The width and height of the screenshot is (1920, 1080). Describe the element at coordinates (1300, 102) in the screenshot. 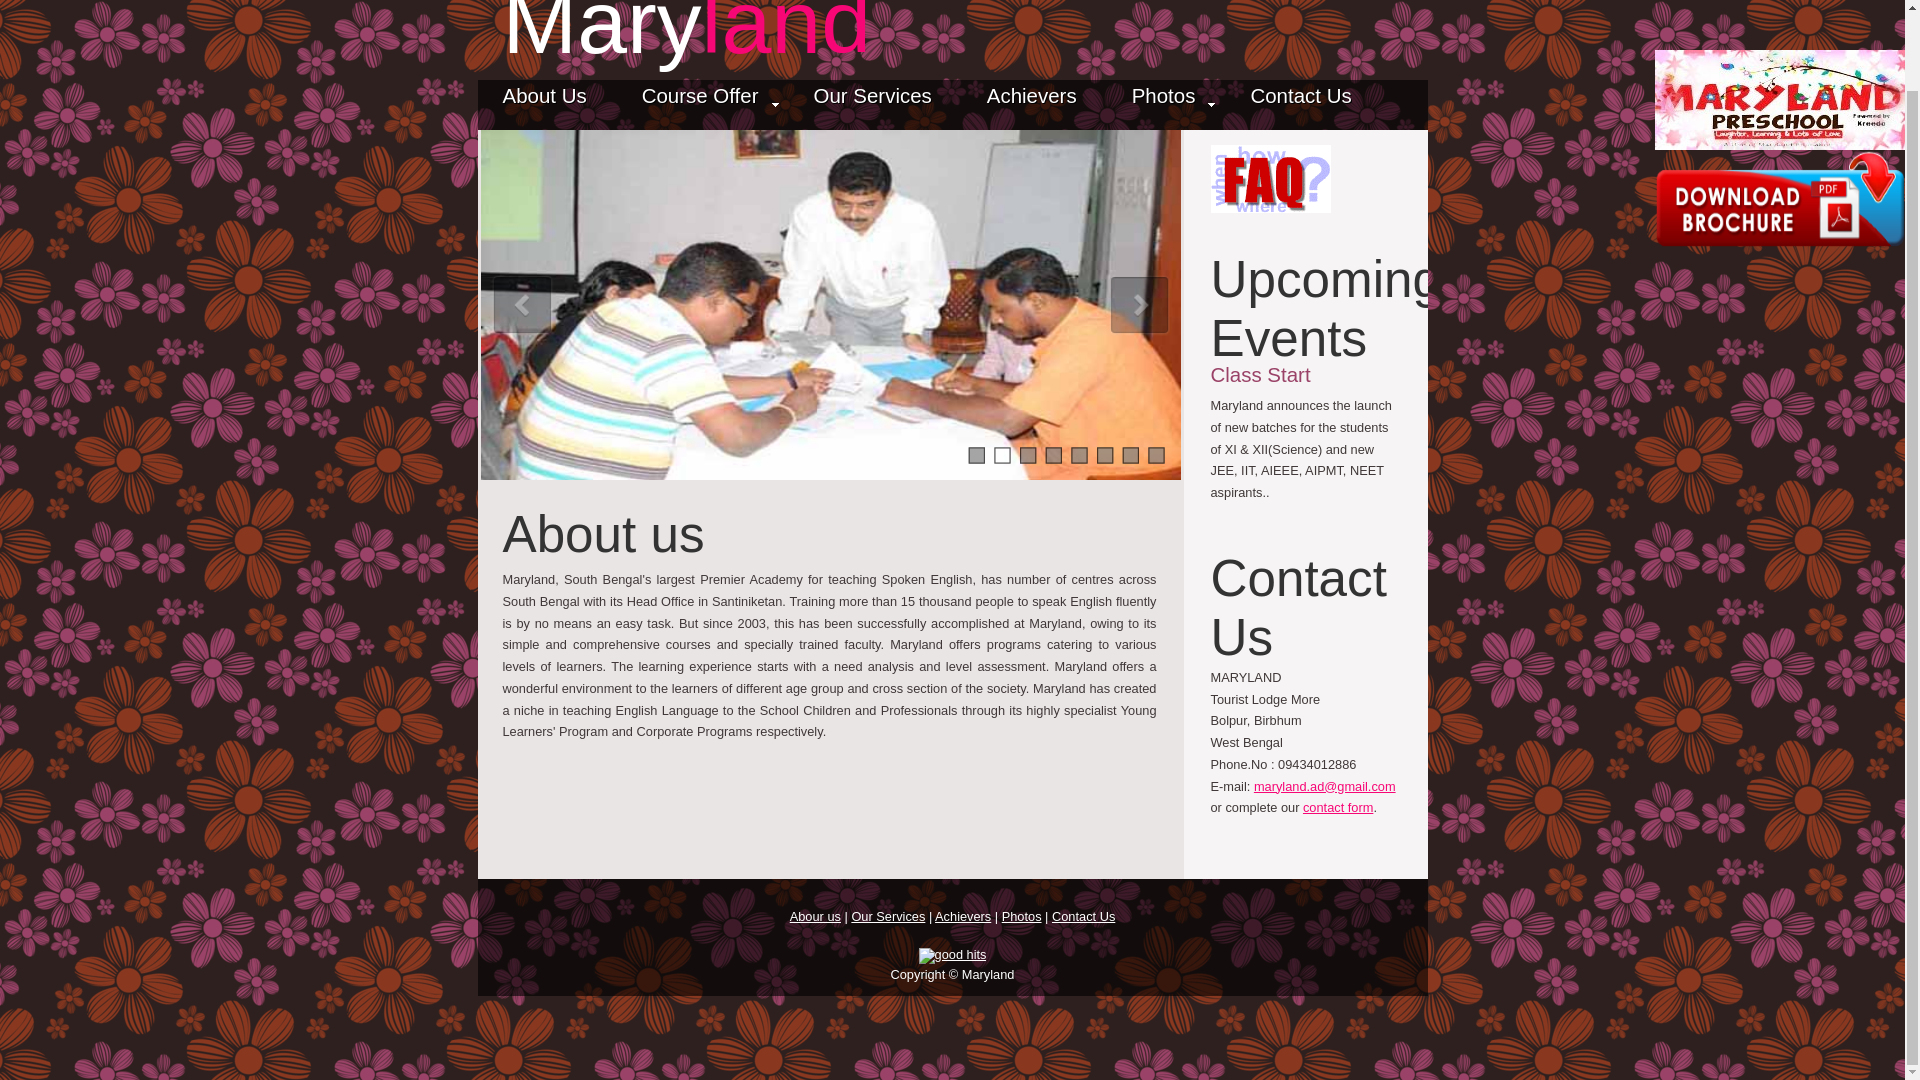

I see `Contact Us` at that location.